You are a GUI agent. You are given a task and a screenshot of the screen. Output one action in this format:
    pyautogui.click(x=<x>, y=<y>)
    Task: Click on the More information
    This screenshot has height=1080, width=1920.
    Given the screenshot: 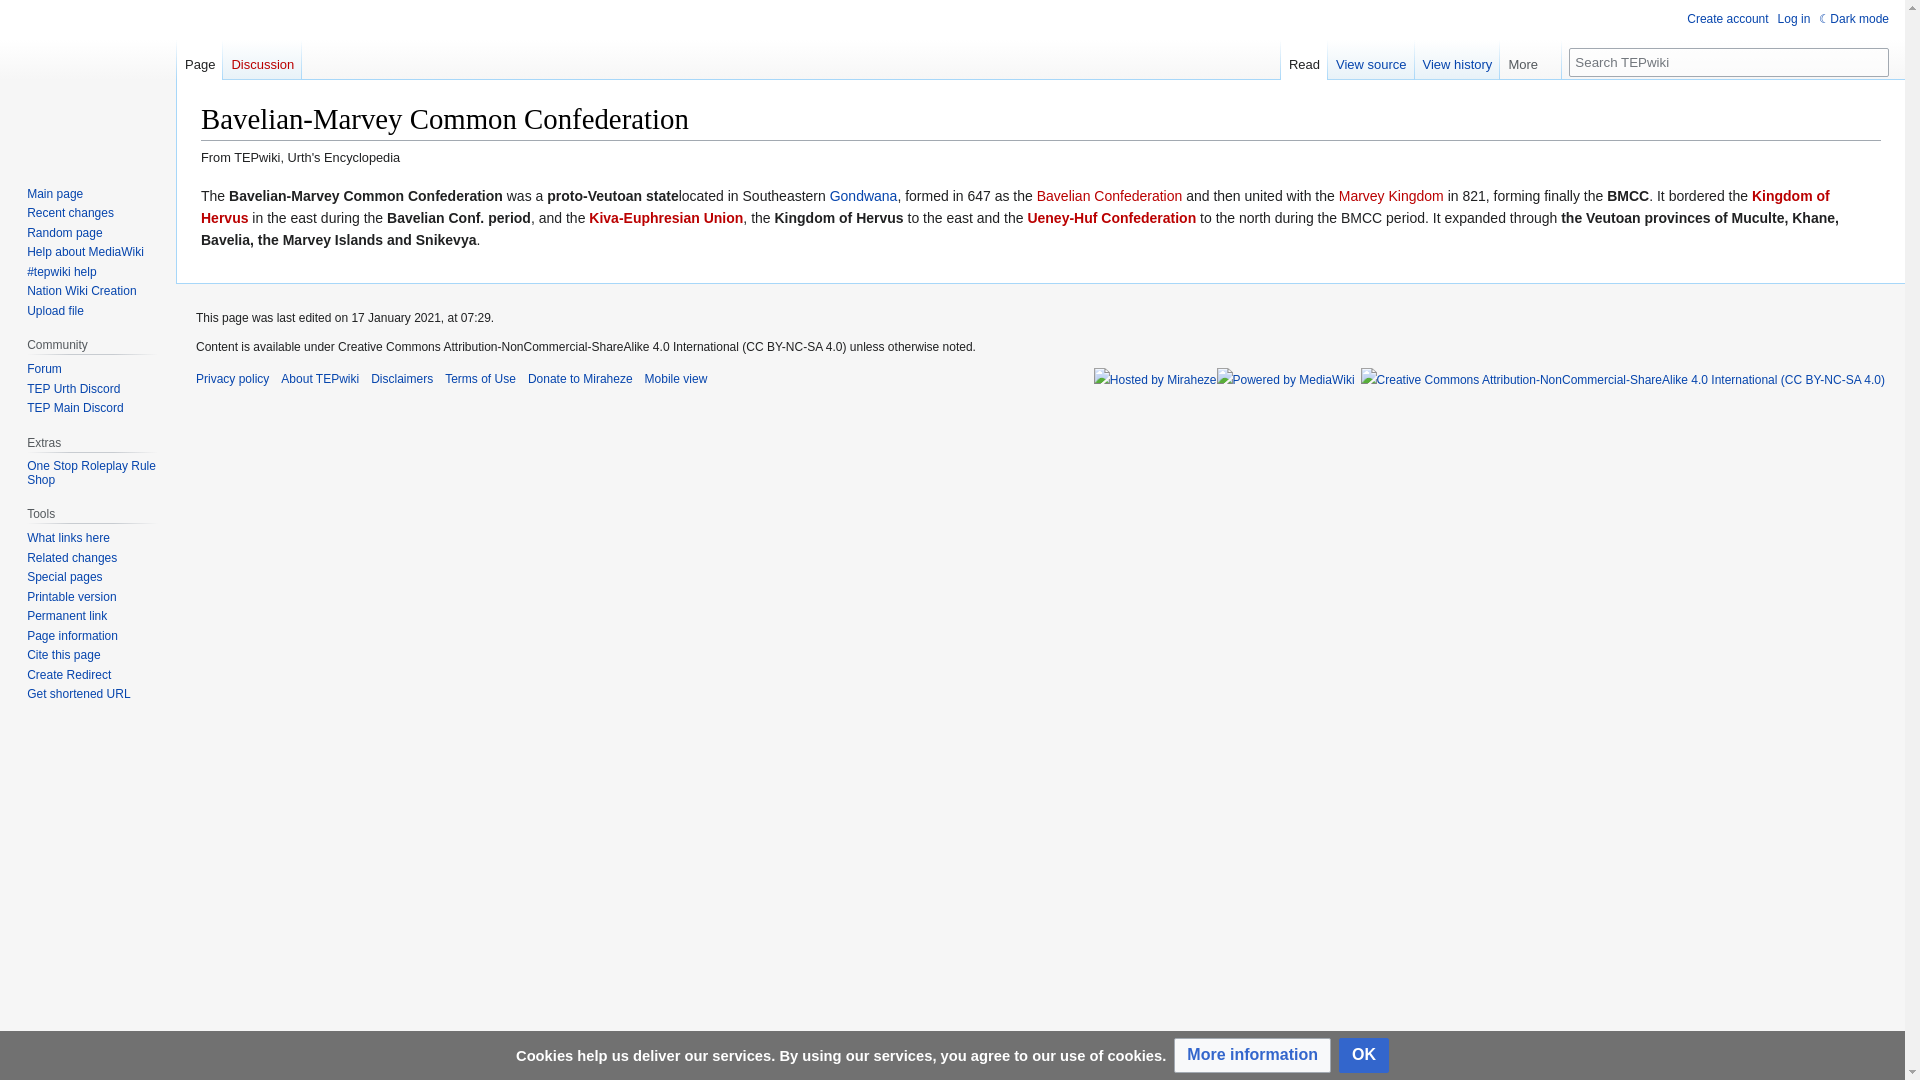 What is the action you would take?
    pyautogui.click(x=1252, y=1055)
    